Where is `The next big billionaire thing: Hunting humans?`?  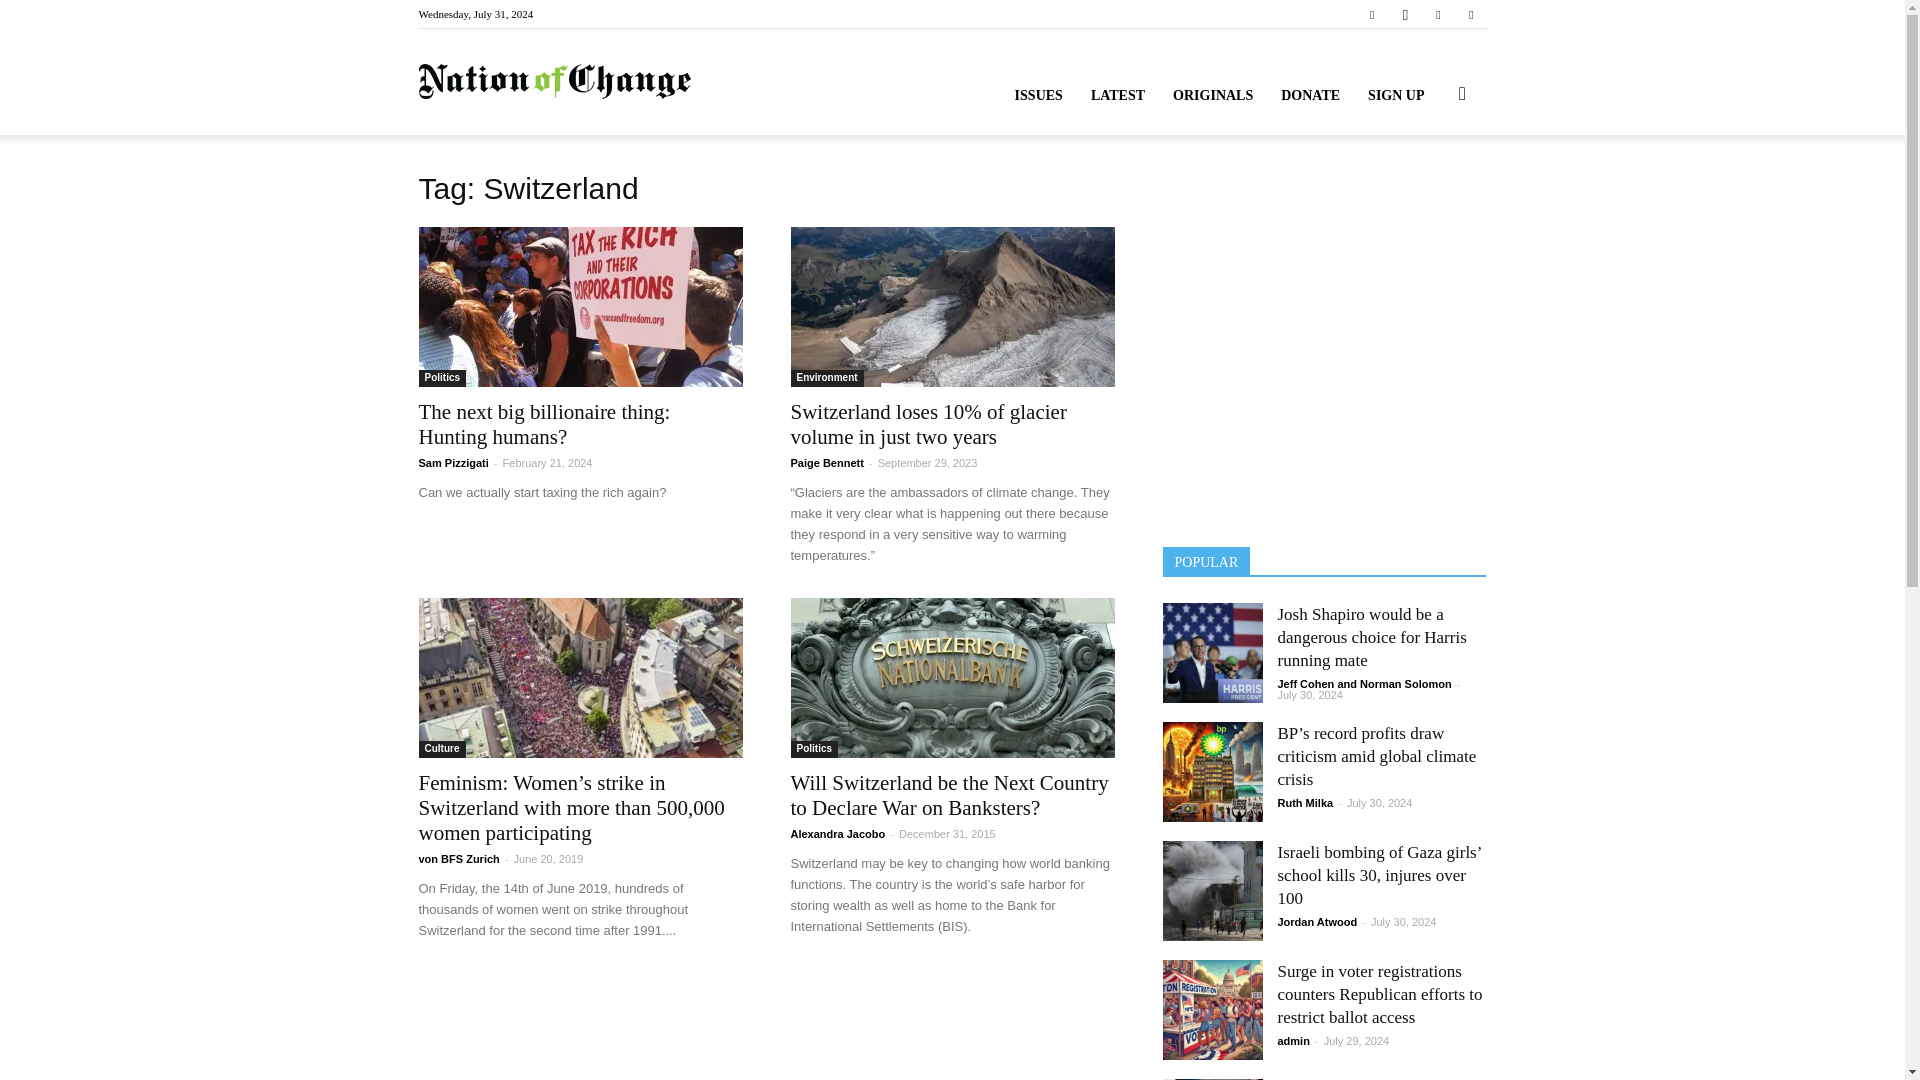 The next big billionaire thing: Hunting humans? is located at coordinates (544, 424).